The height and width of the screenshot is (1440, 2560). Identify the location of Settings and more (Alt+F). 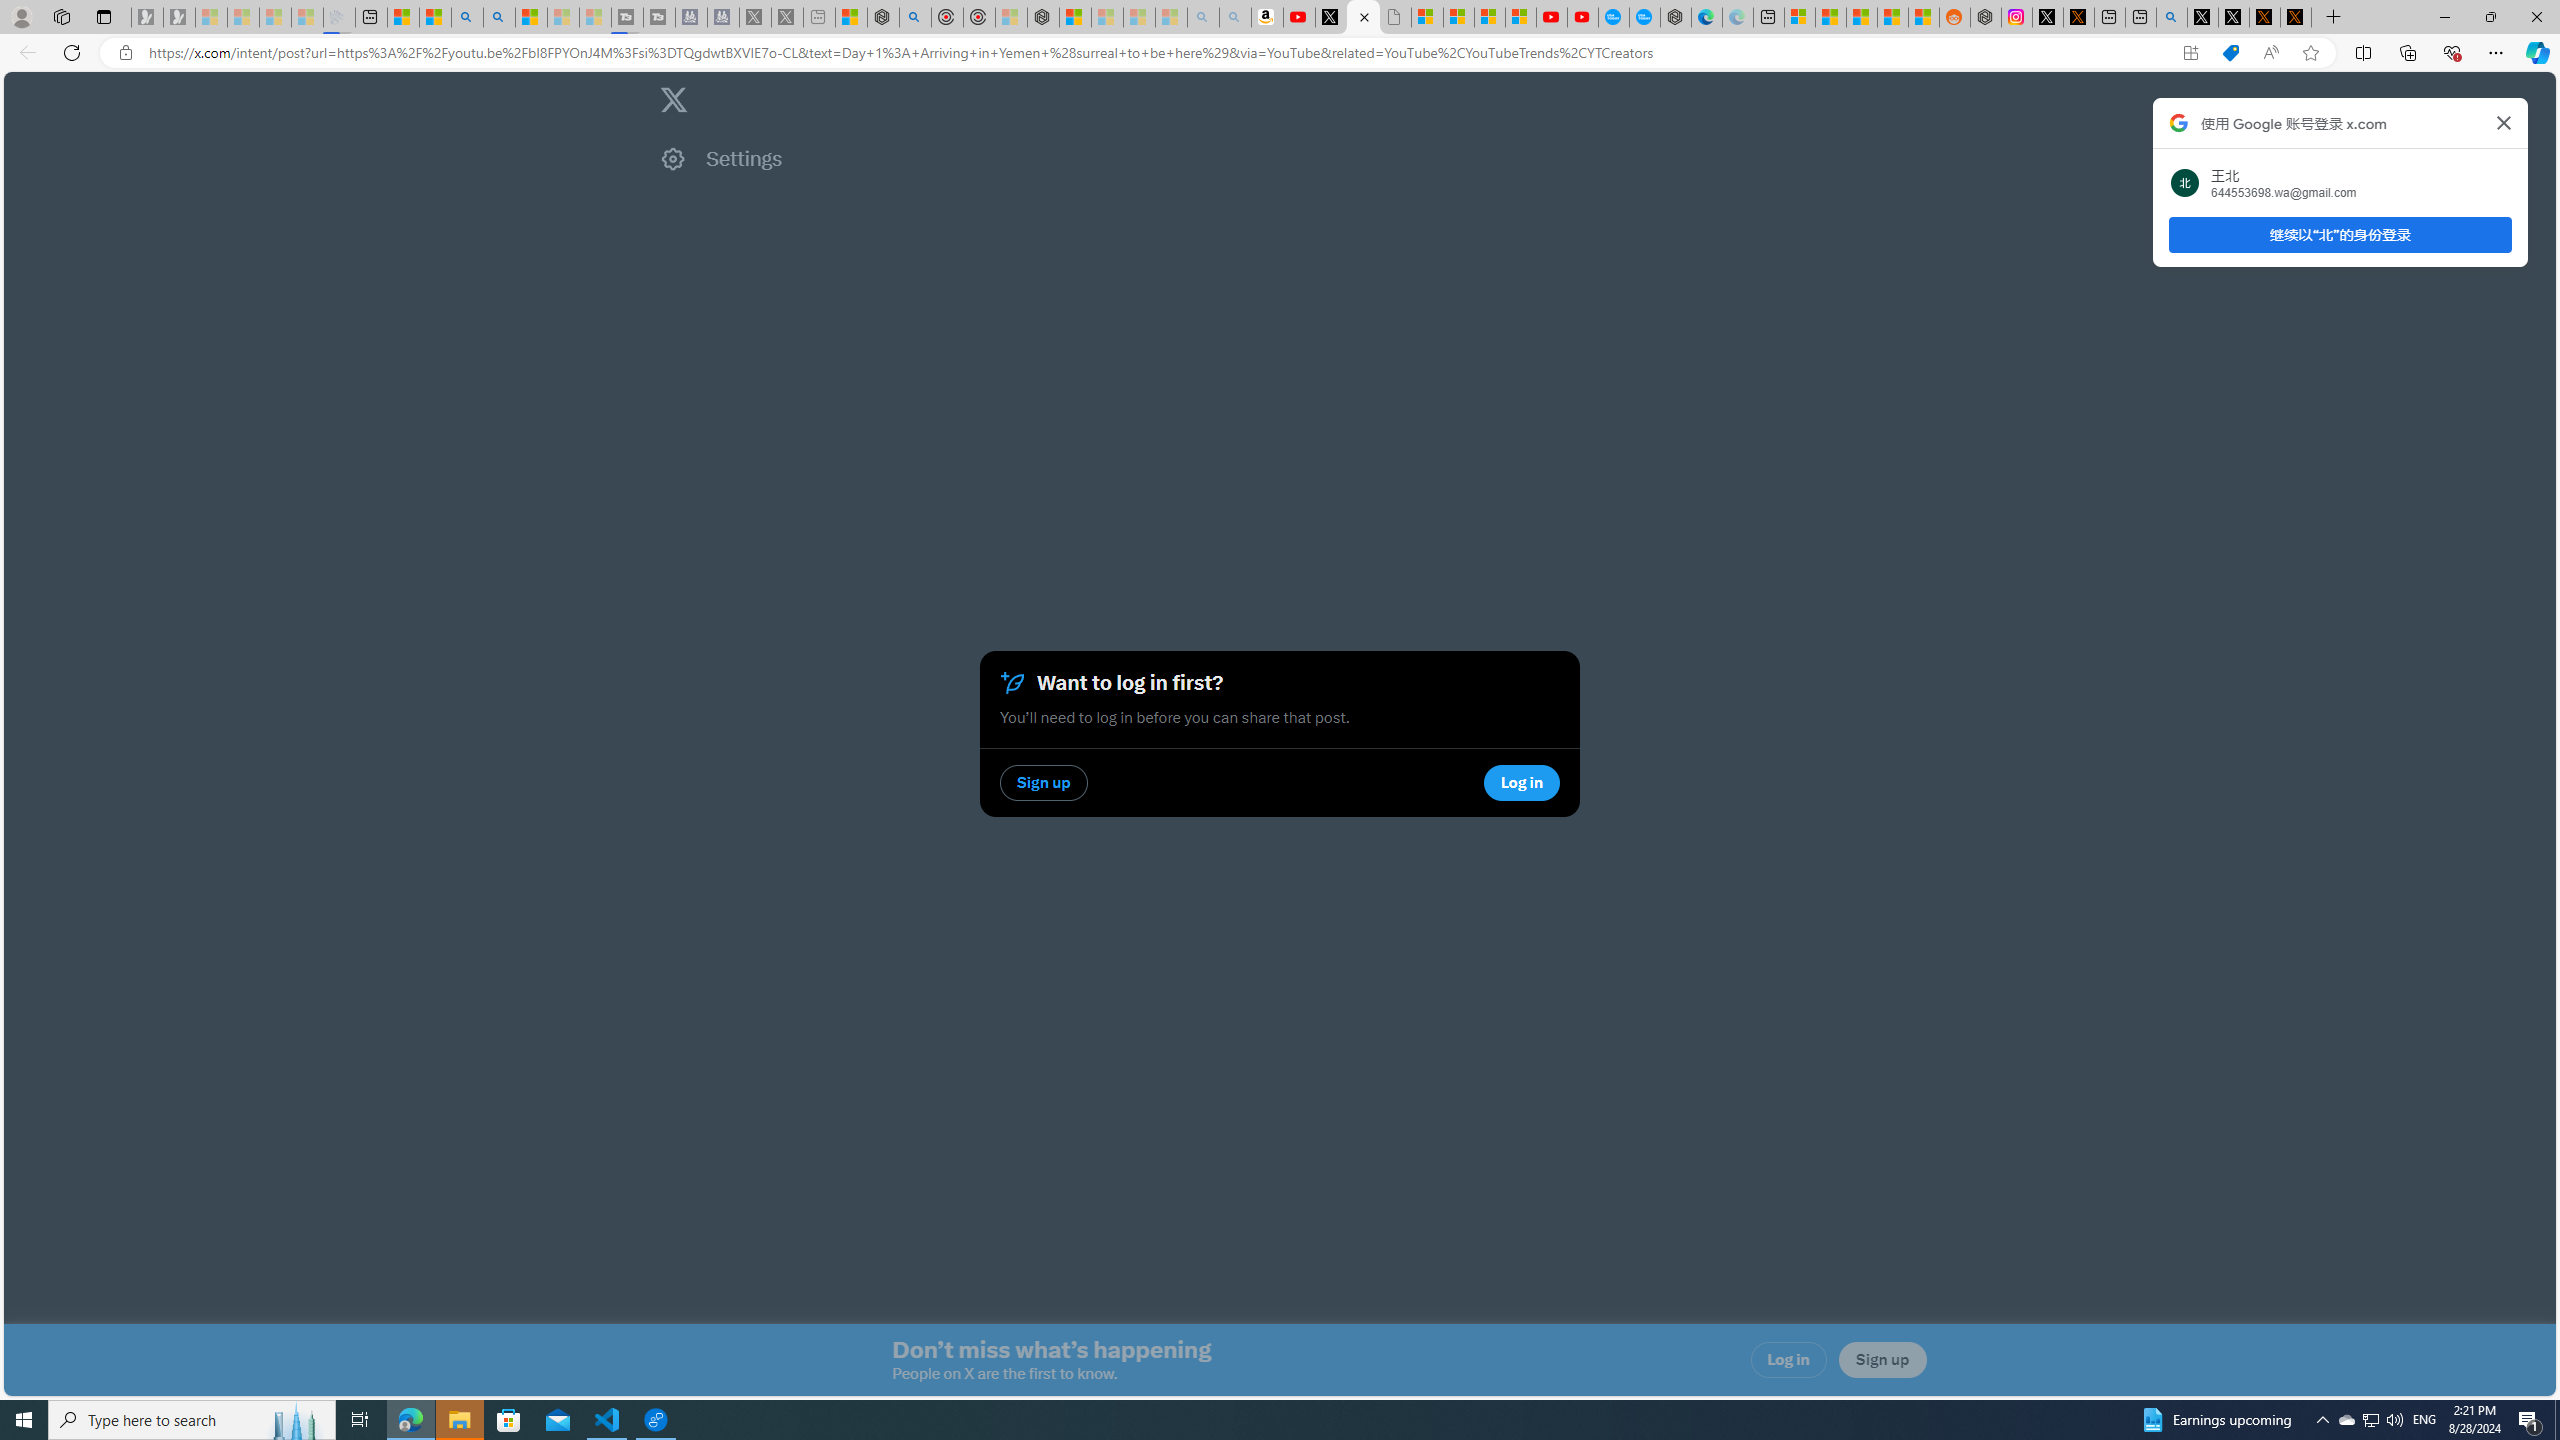
(2496, 52).